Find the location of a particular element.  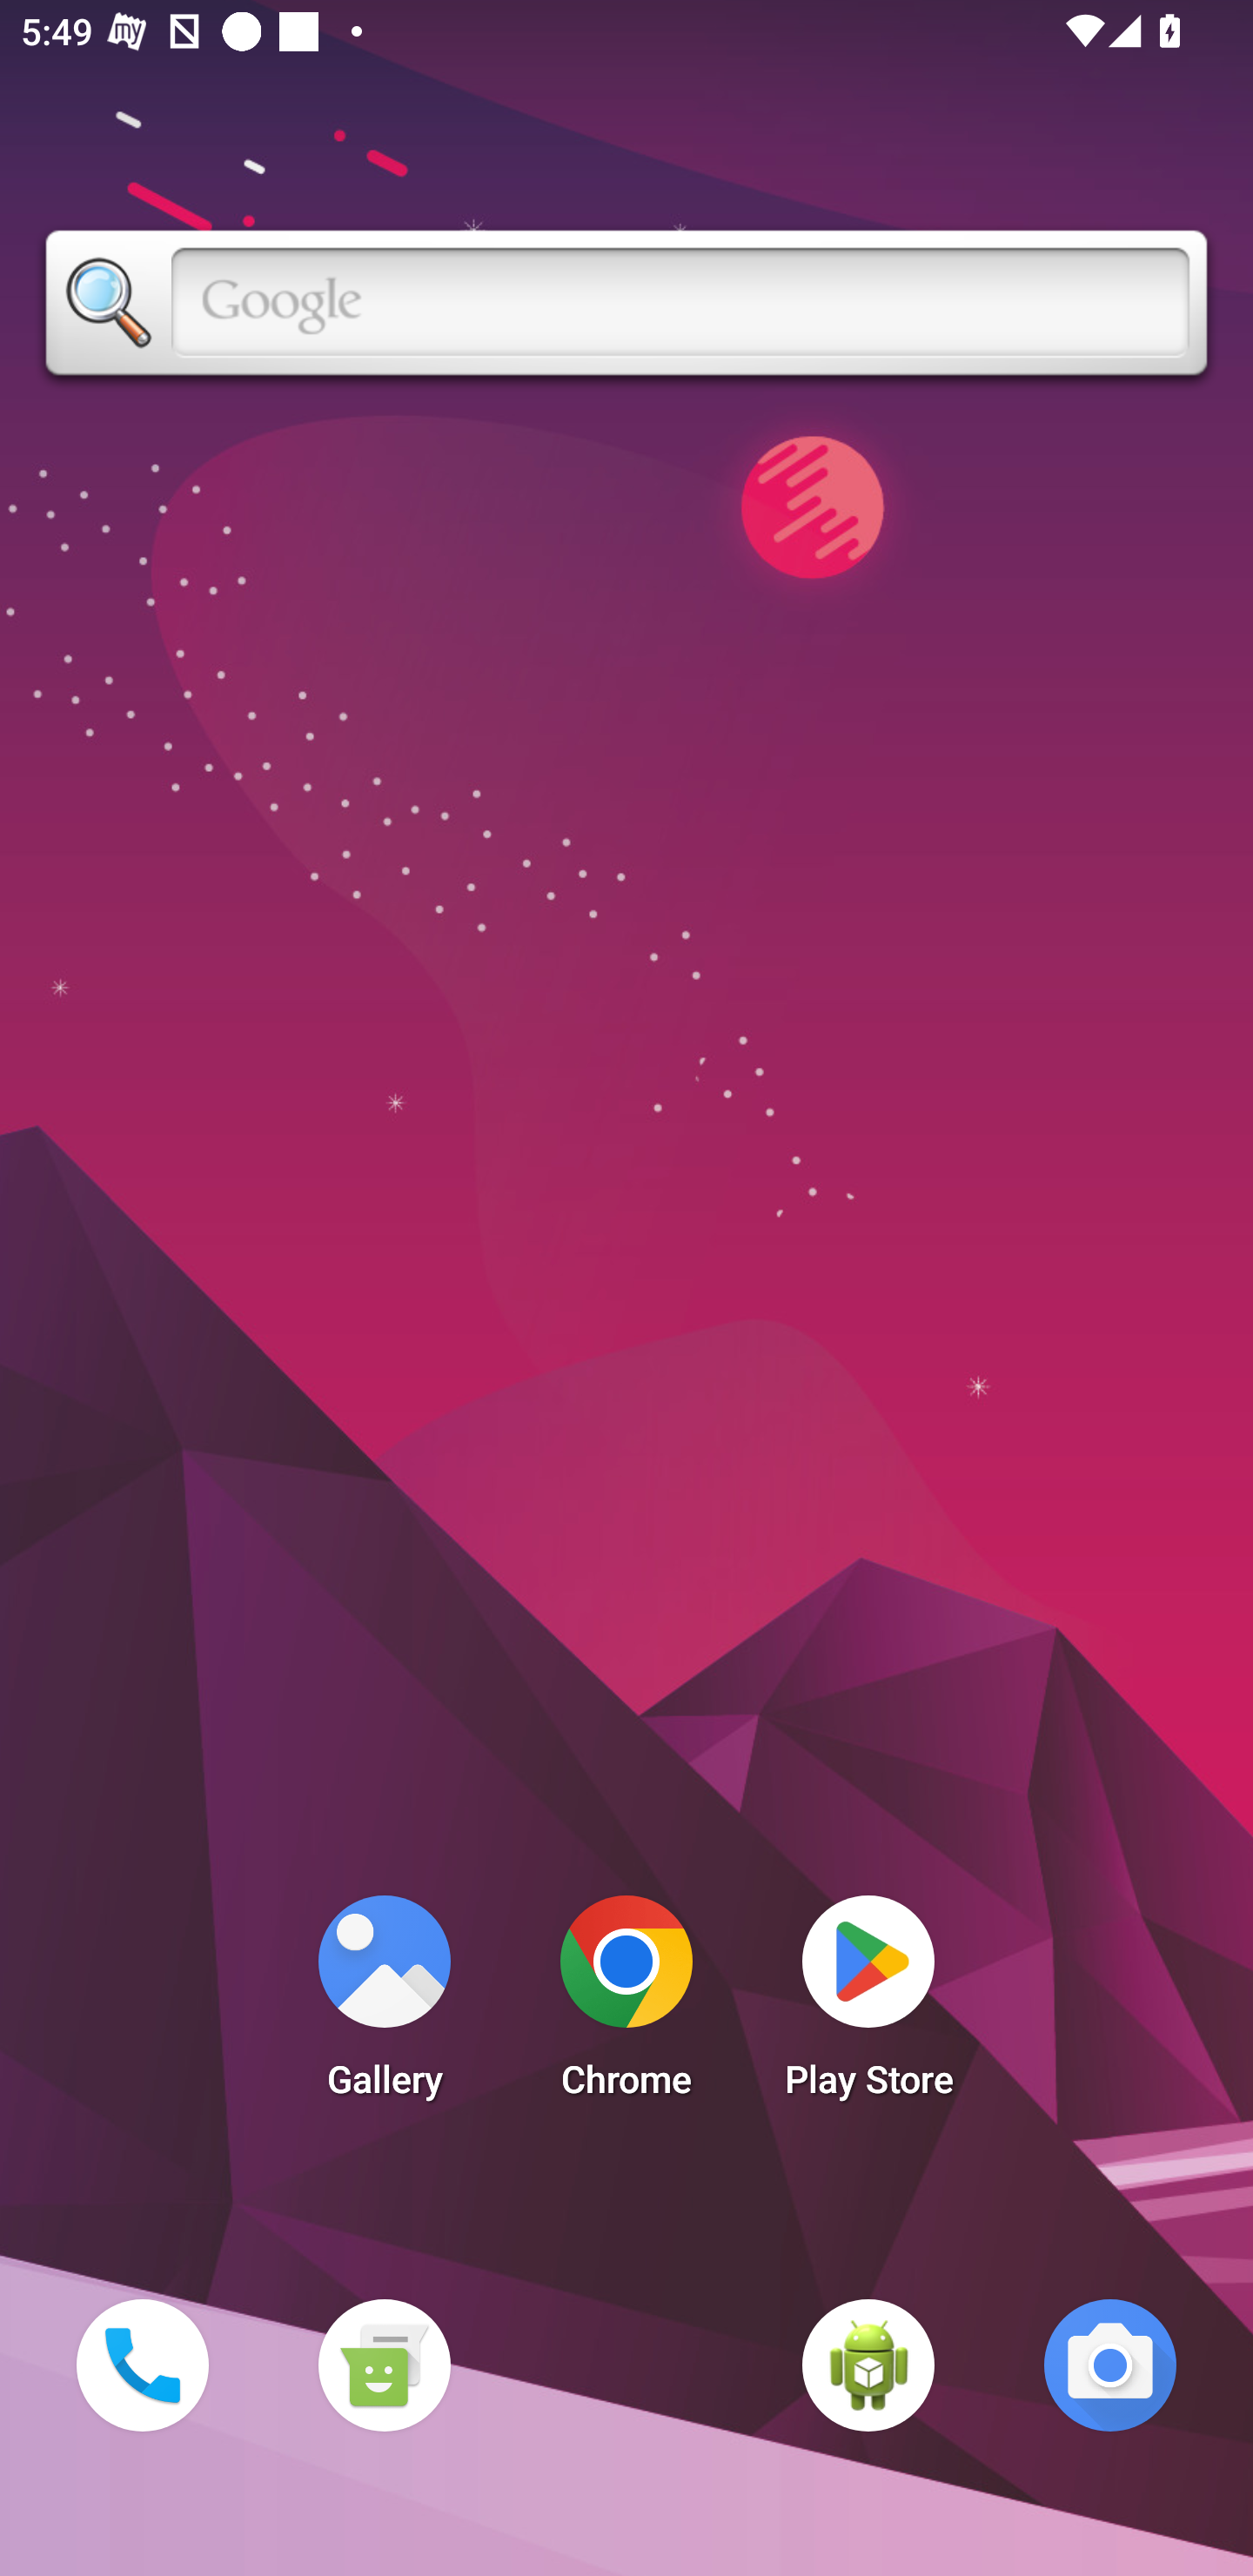

Play Store is located at coordinates (868, 2005).